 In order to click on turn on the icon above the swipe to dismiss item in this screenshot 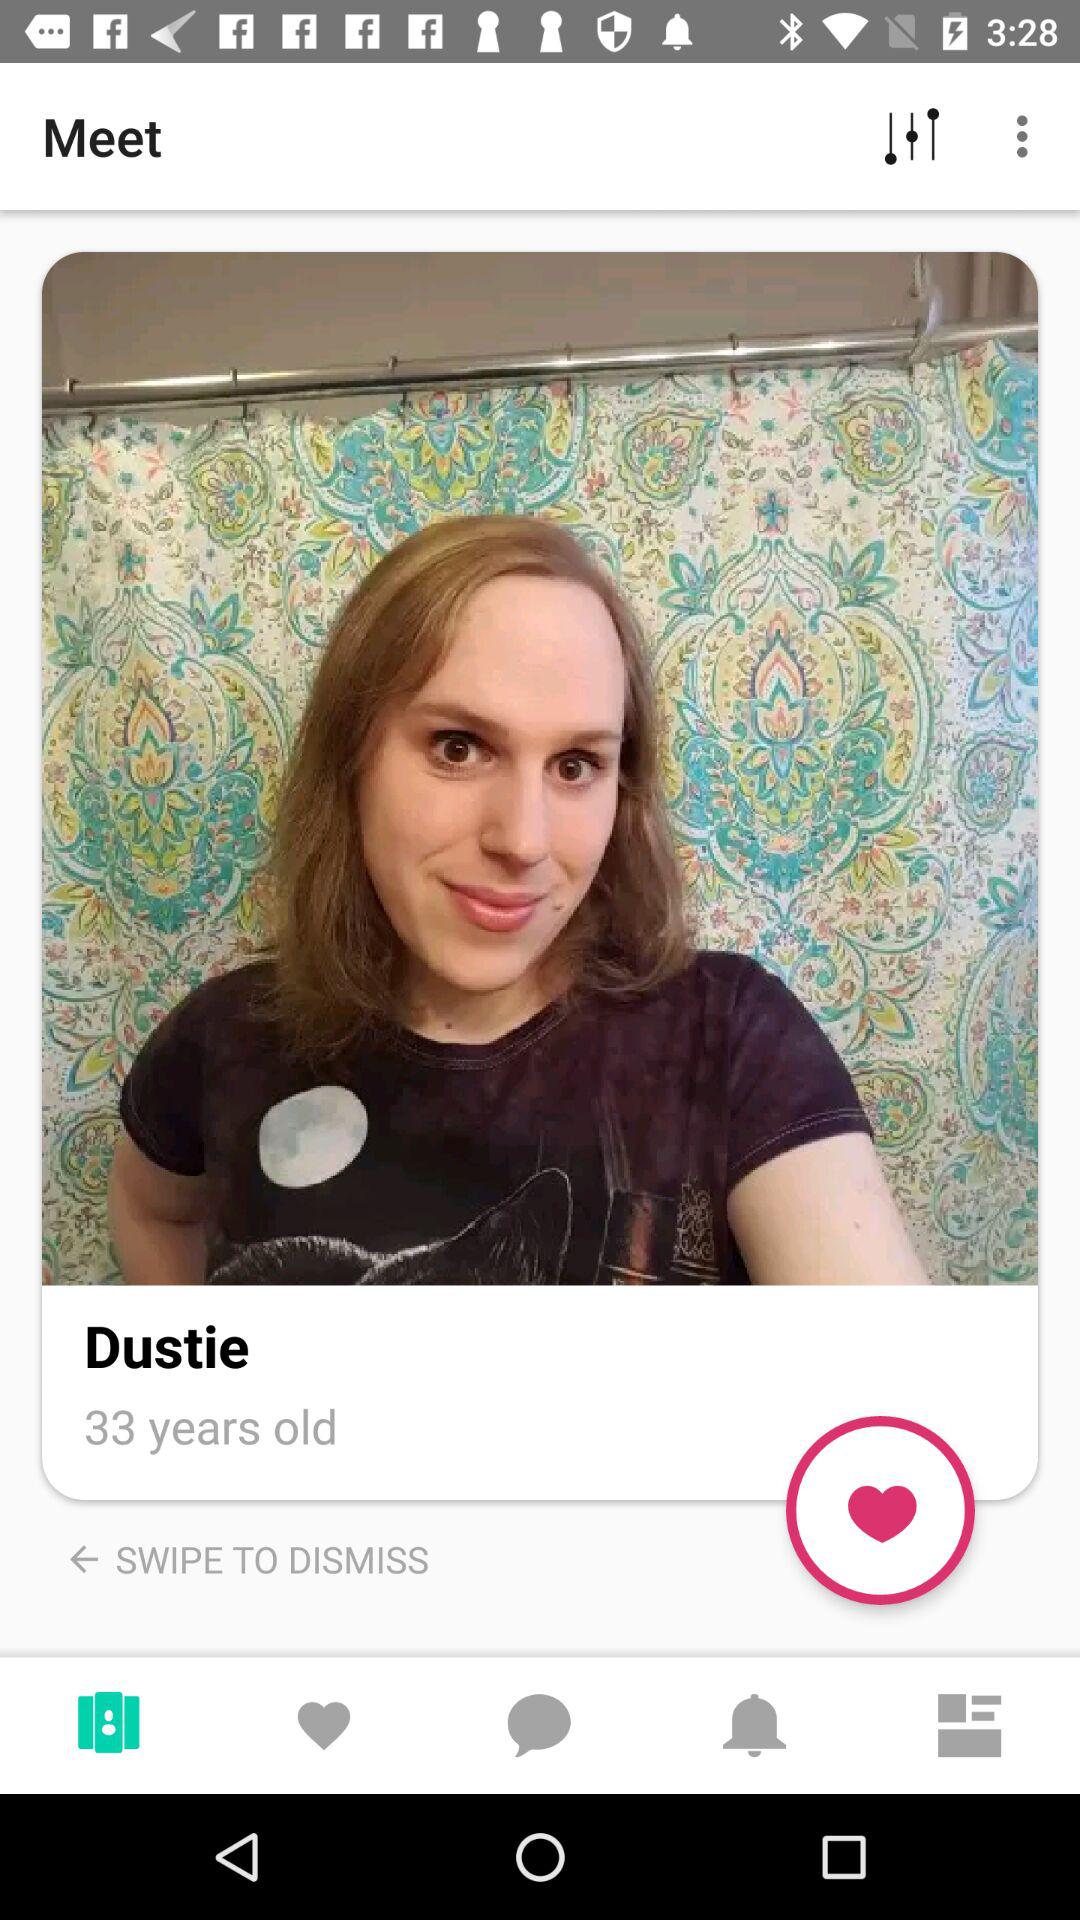, I will do `click(211, 1426)`.